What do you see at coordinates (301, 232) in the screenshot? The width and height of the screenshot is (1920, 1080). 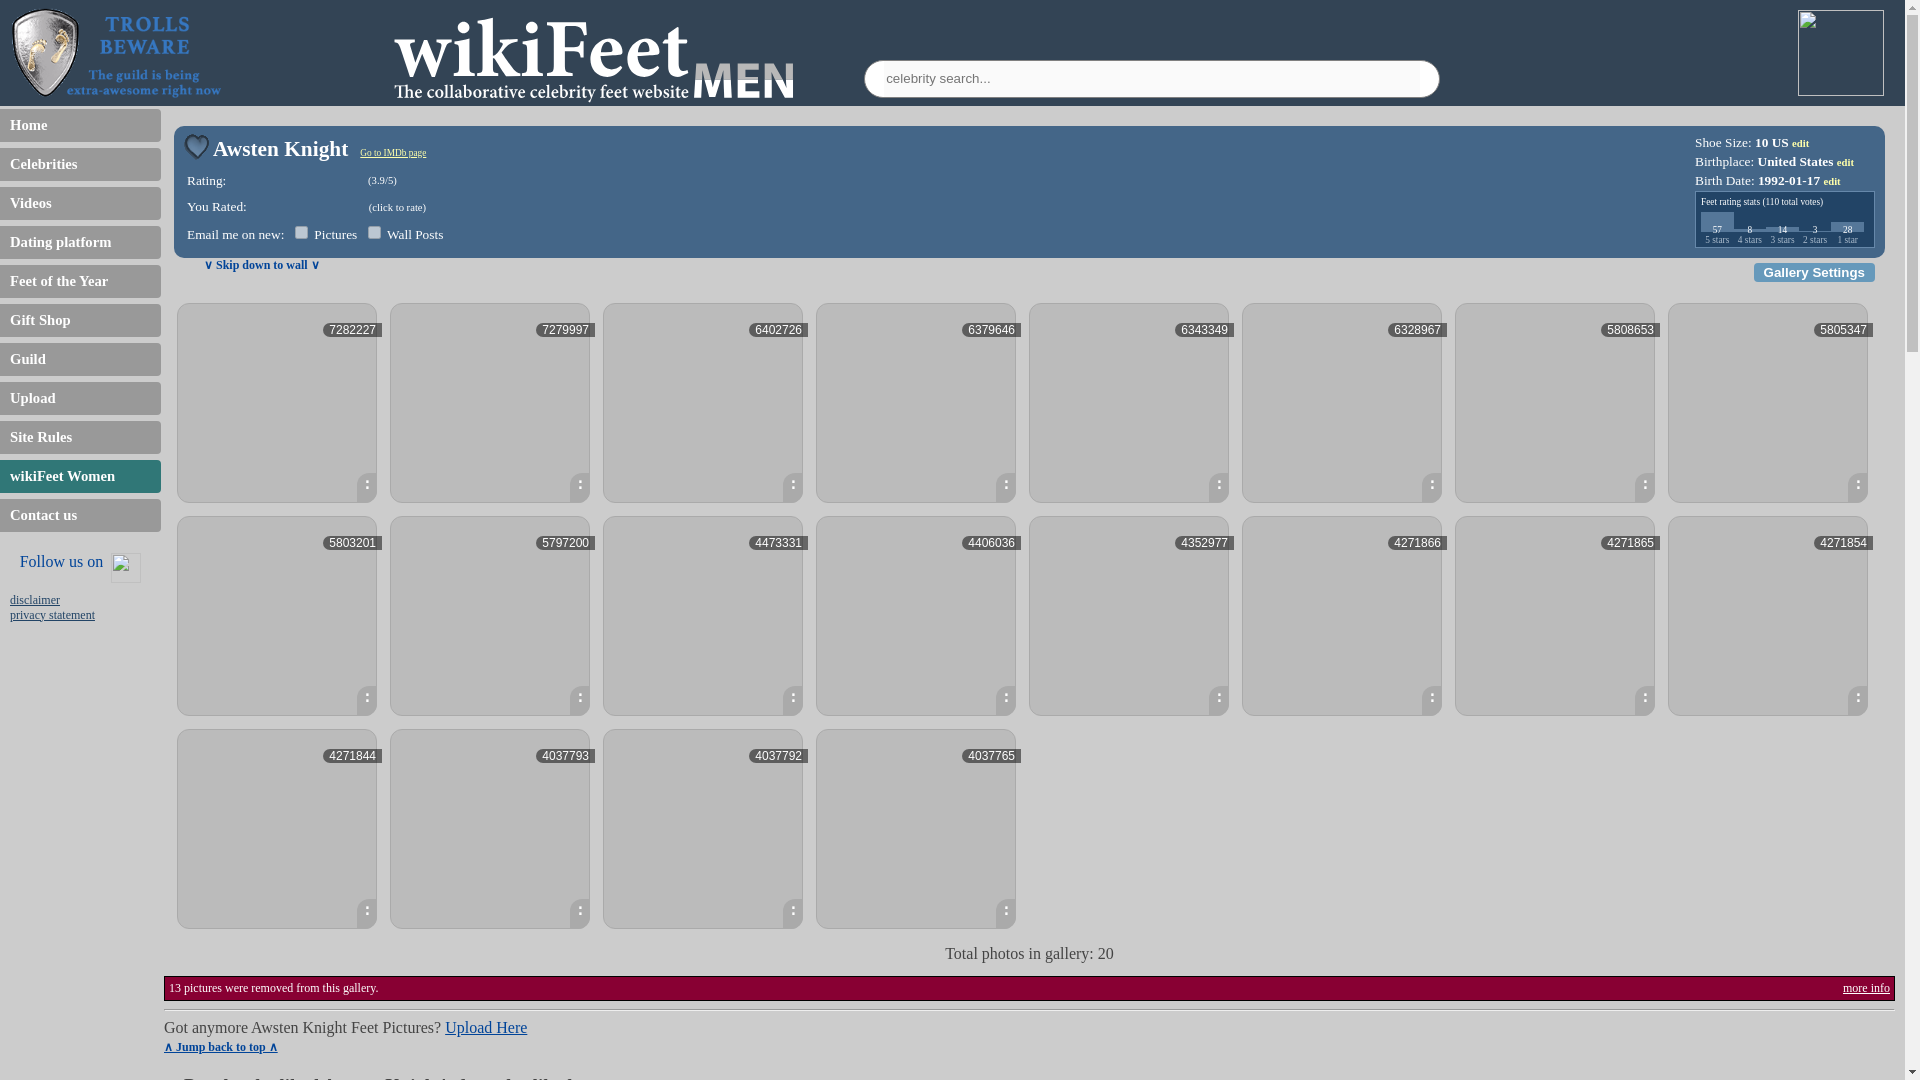 I see `on` at bounding box center [301, 232].